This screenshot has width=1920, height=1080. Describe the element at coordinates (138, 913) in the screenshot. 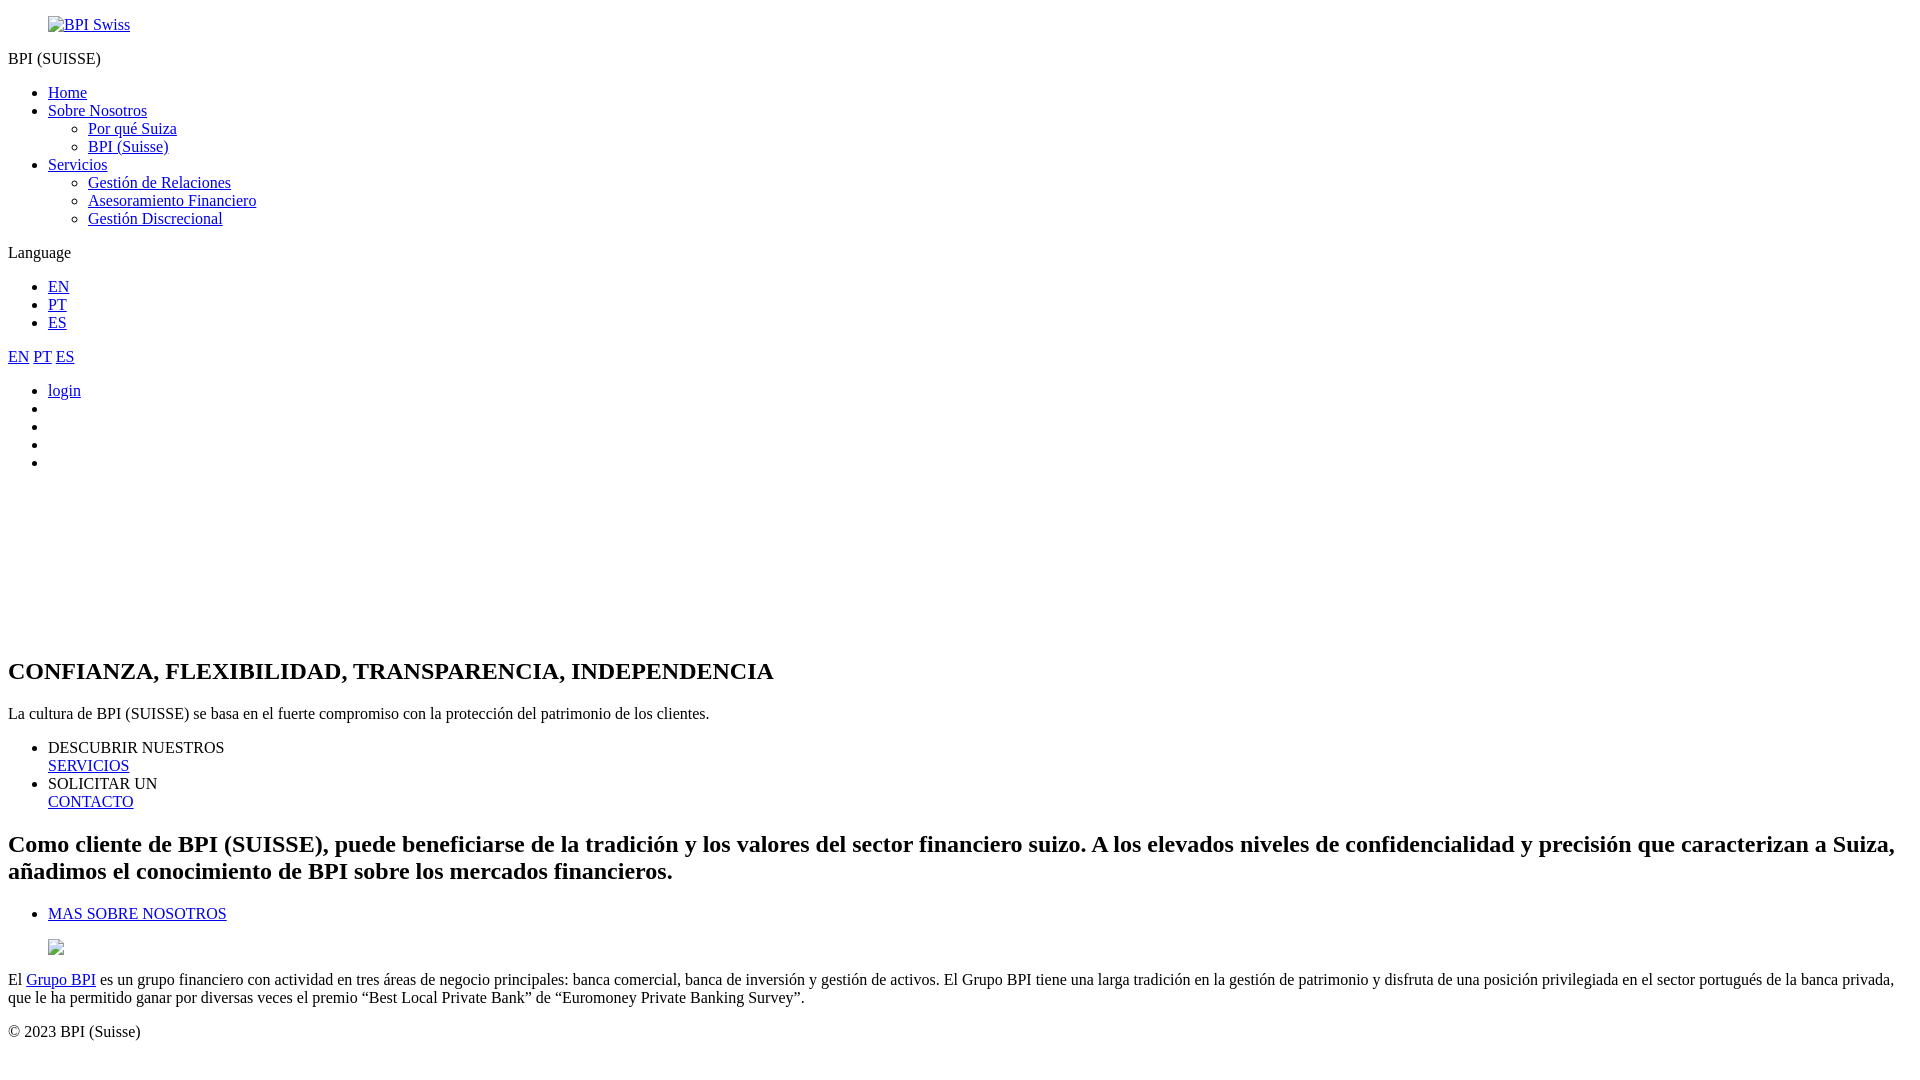

I see `MAS SOBRE NOSOTROS` at that location.